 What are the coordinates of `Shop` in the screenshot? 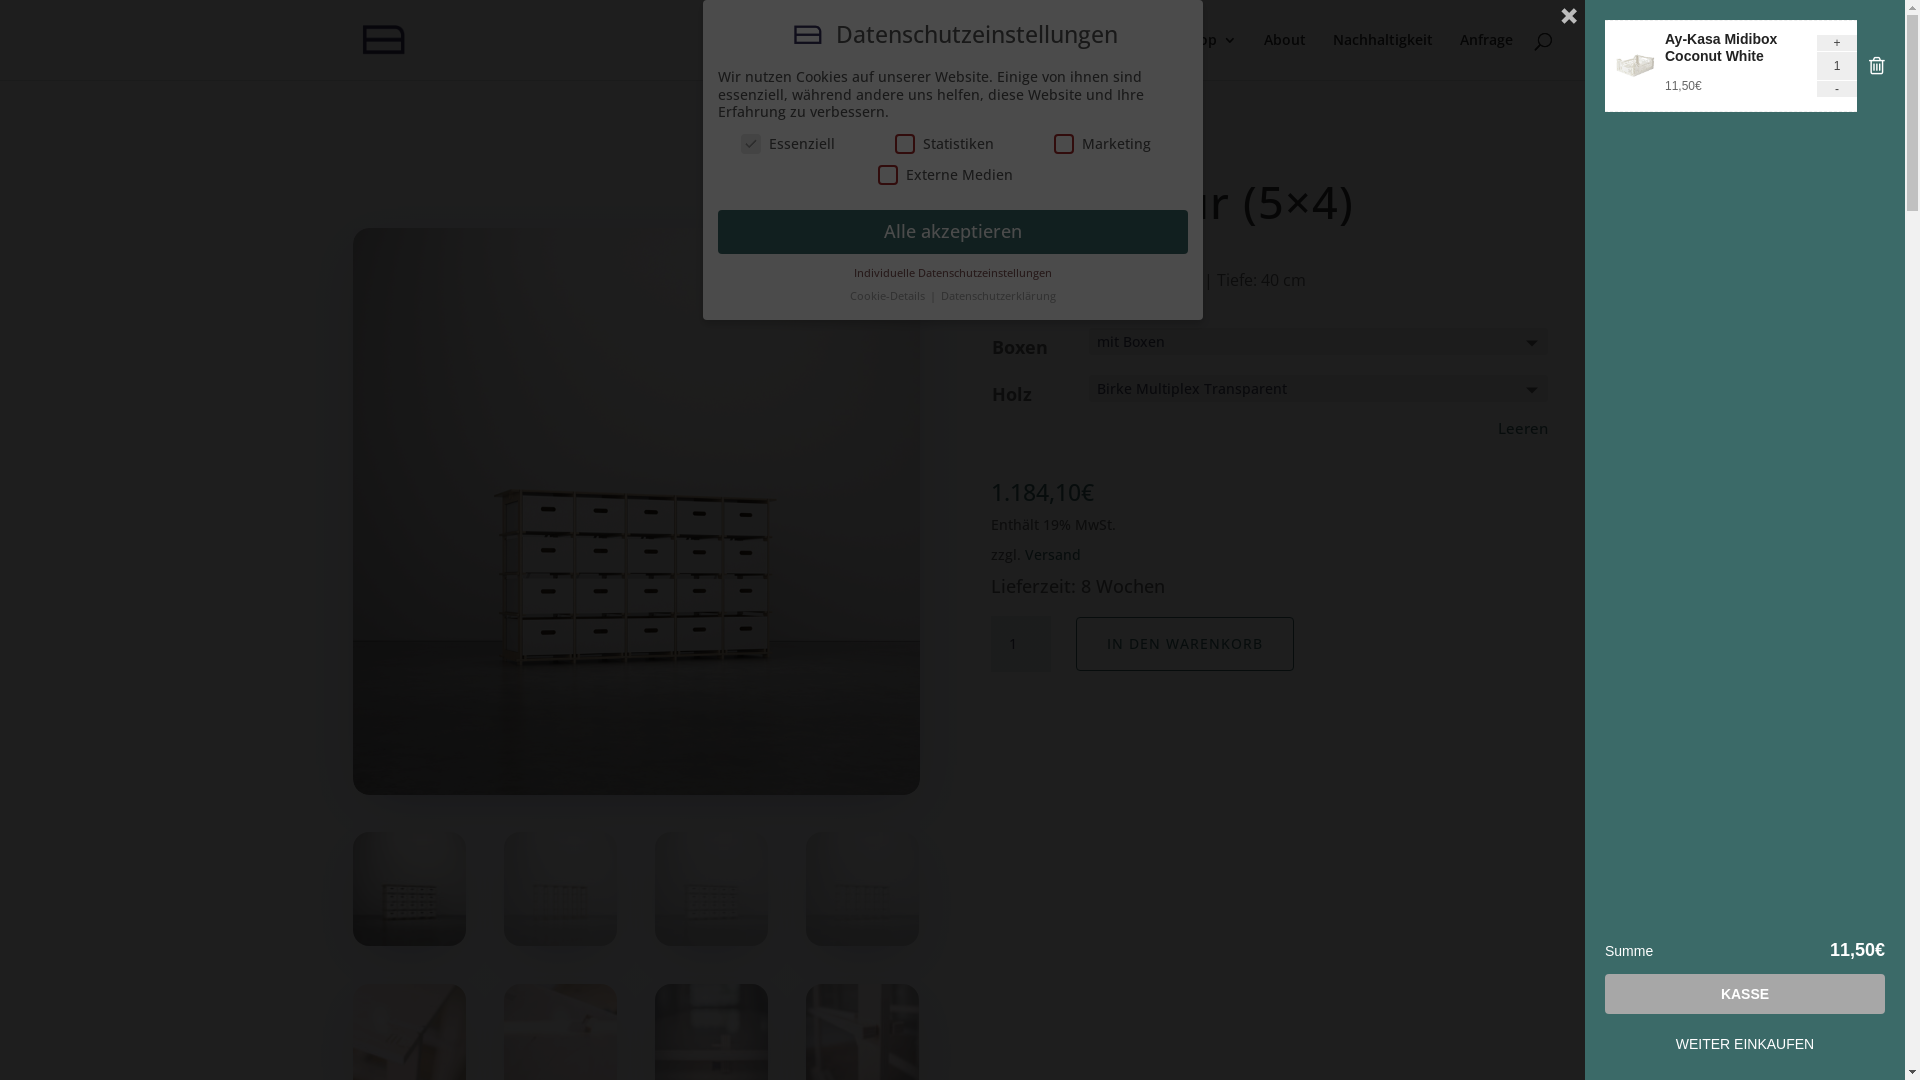 It's located at (1210, 56).